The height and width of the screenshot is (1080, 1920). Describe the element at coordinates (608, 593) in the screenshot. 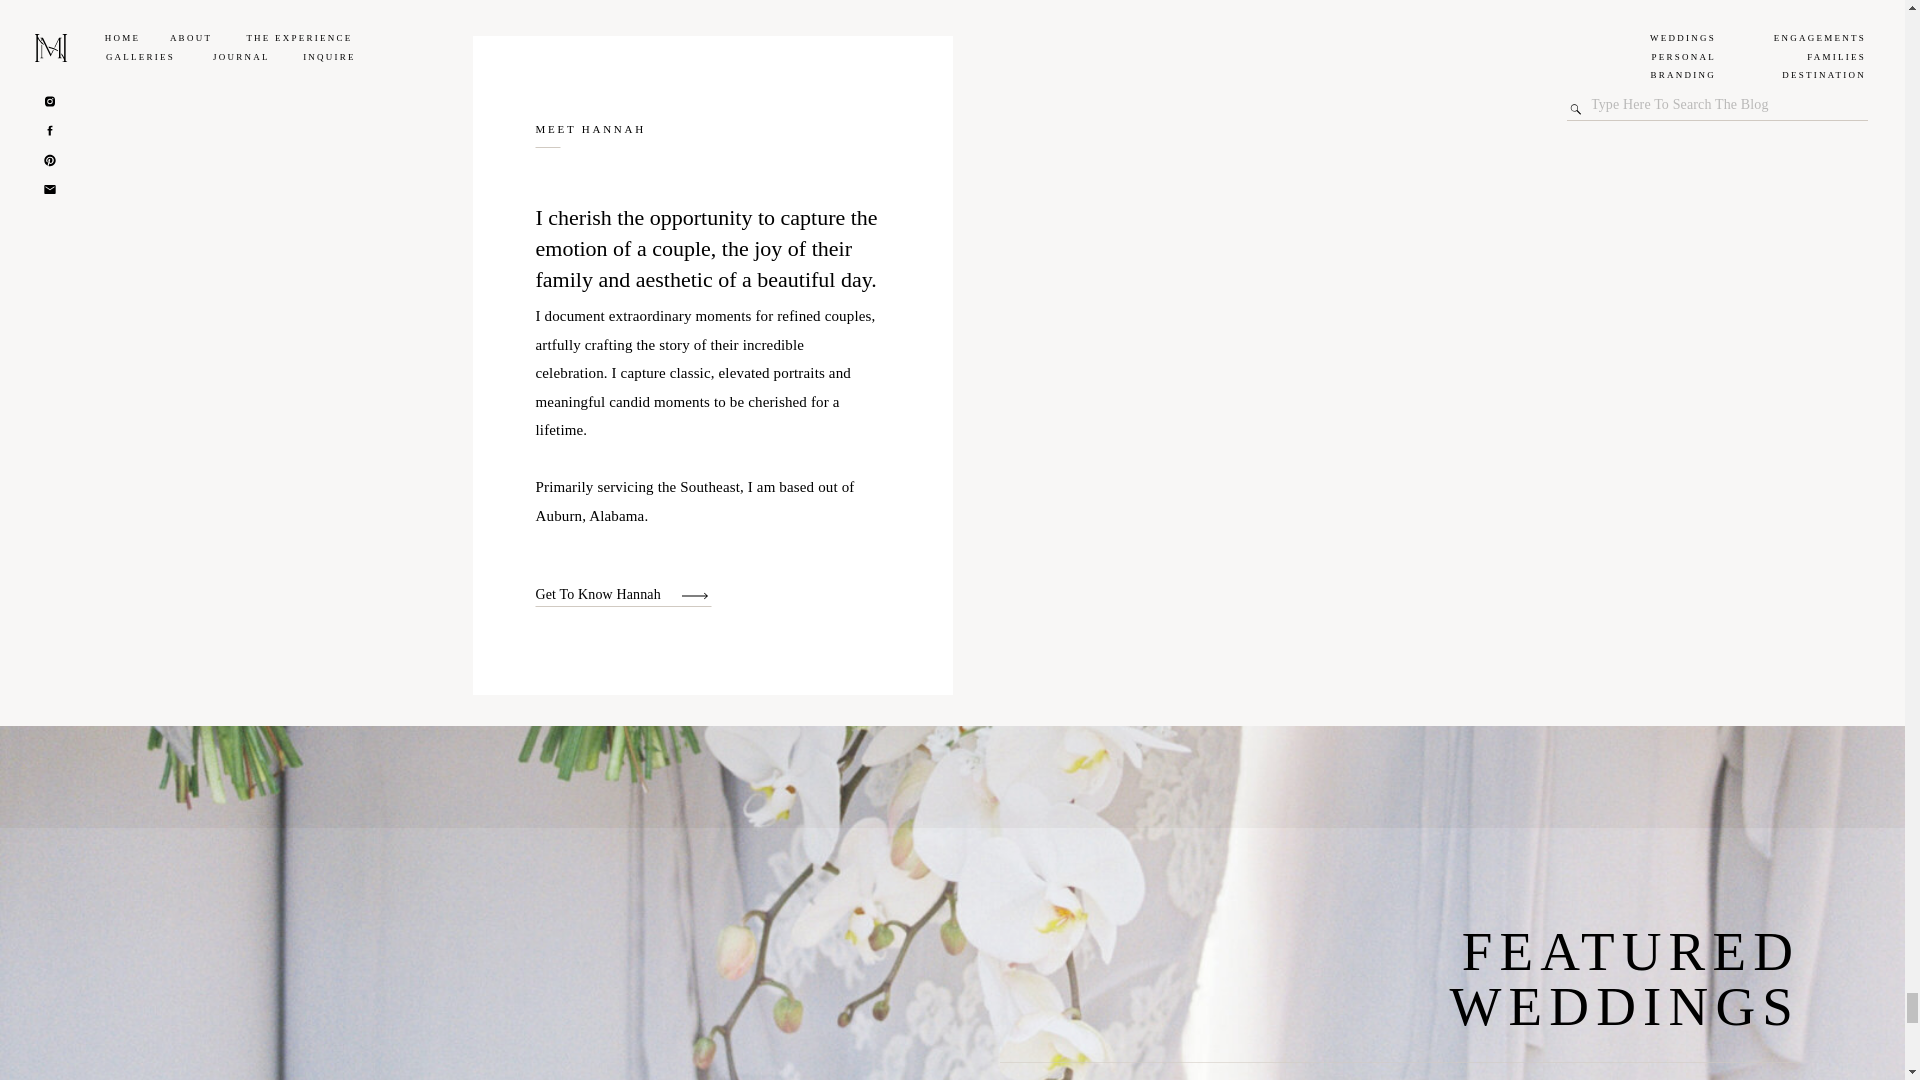

I see `Get To Know Hannah` at that location.